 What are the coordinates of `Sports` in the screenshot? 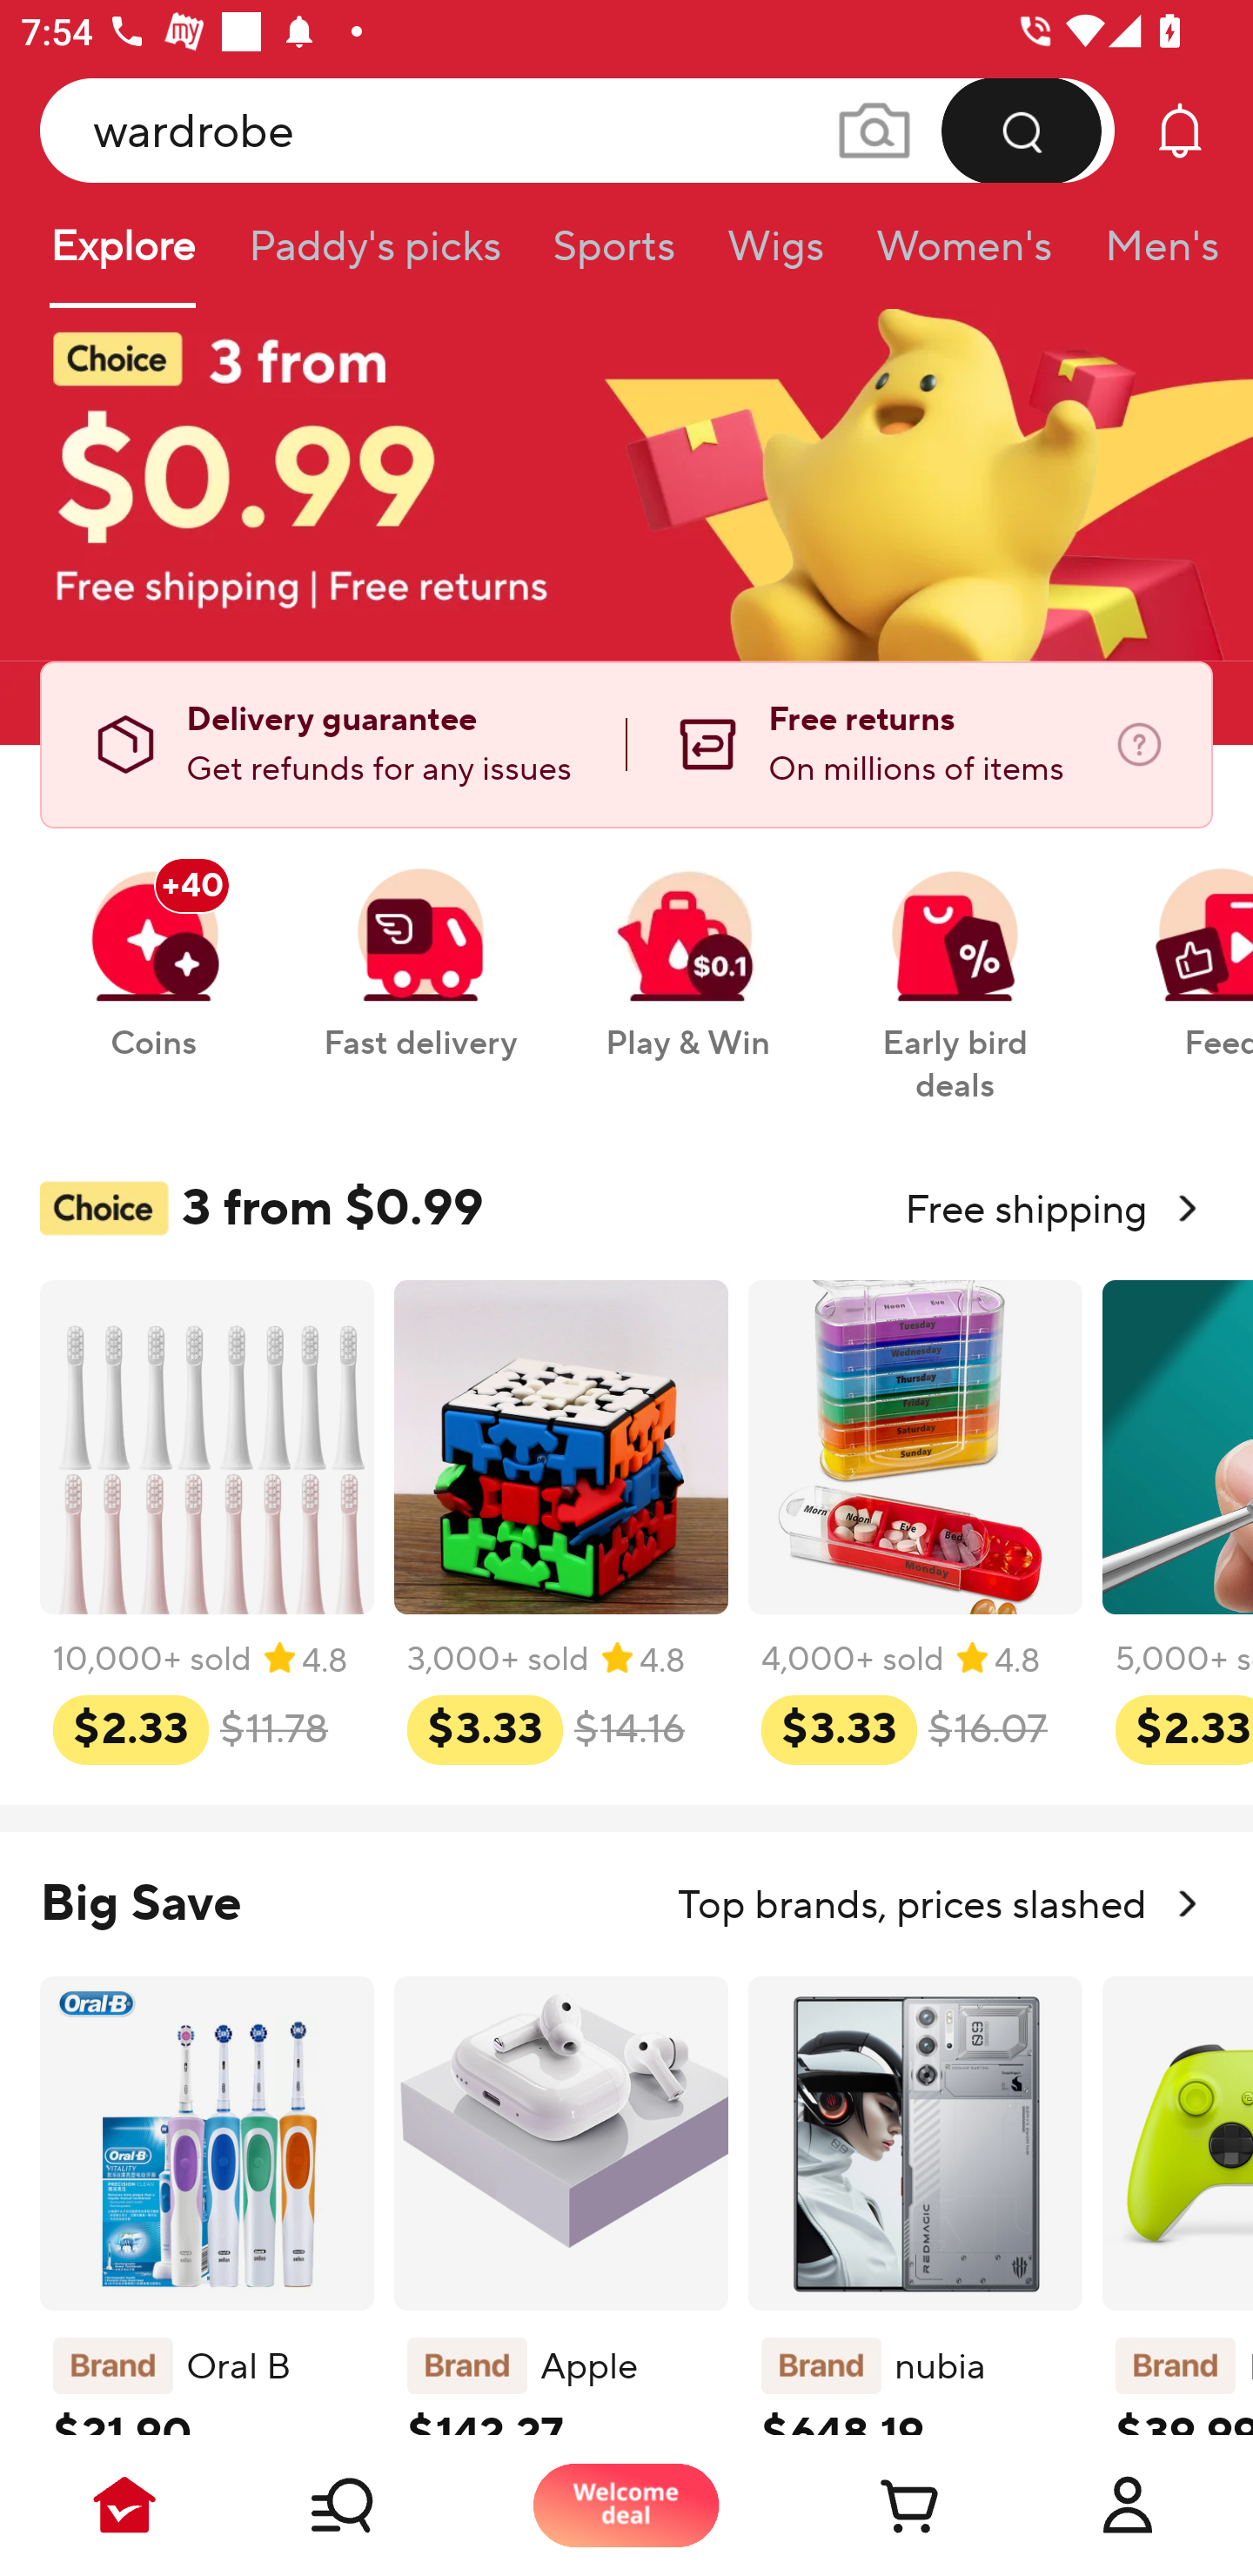 It's located at (613, 256).